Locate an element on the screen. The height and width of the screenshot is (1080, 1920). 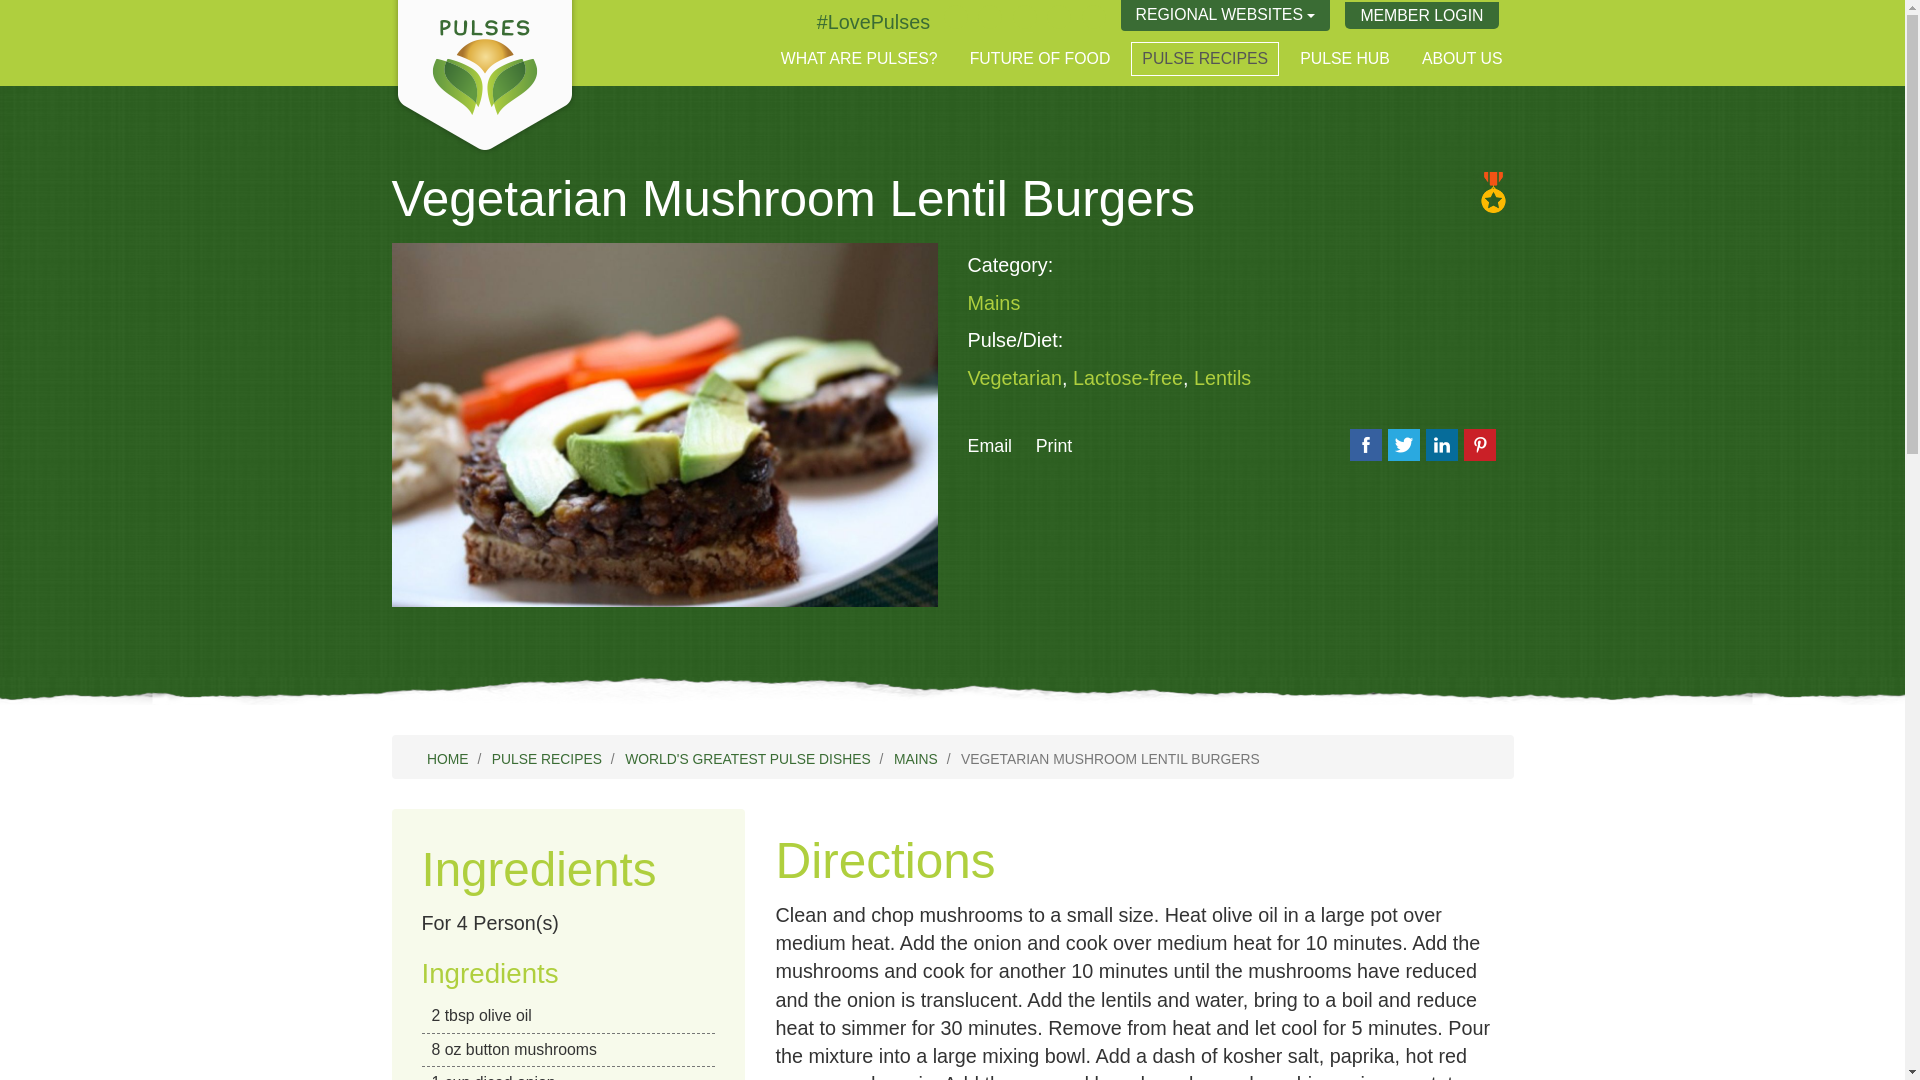
Share on Facebook is located at coordinates (1366, 444).